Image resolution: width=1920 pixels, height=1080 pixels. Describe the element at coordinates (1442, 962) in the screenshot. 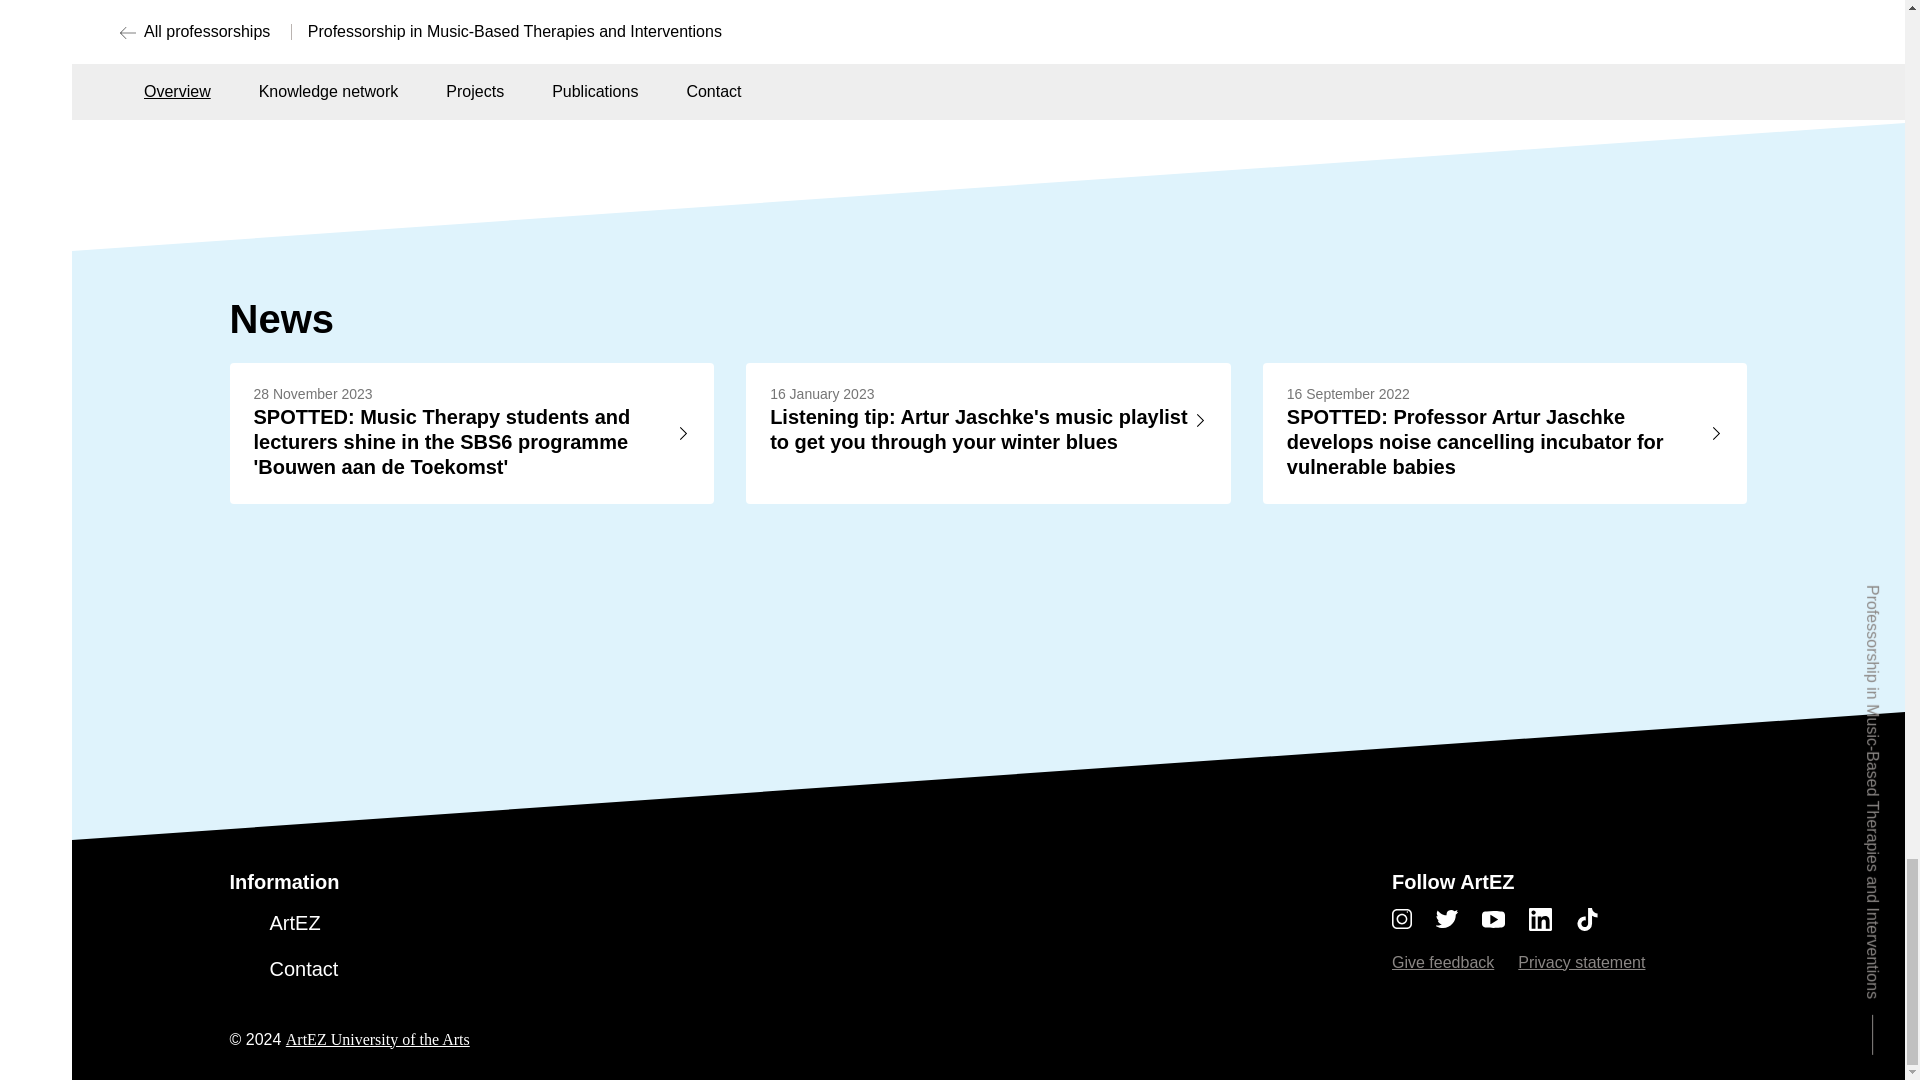

I see `Give feedback` at that location.